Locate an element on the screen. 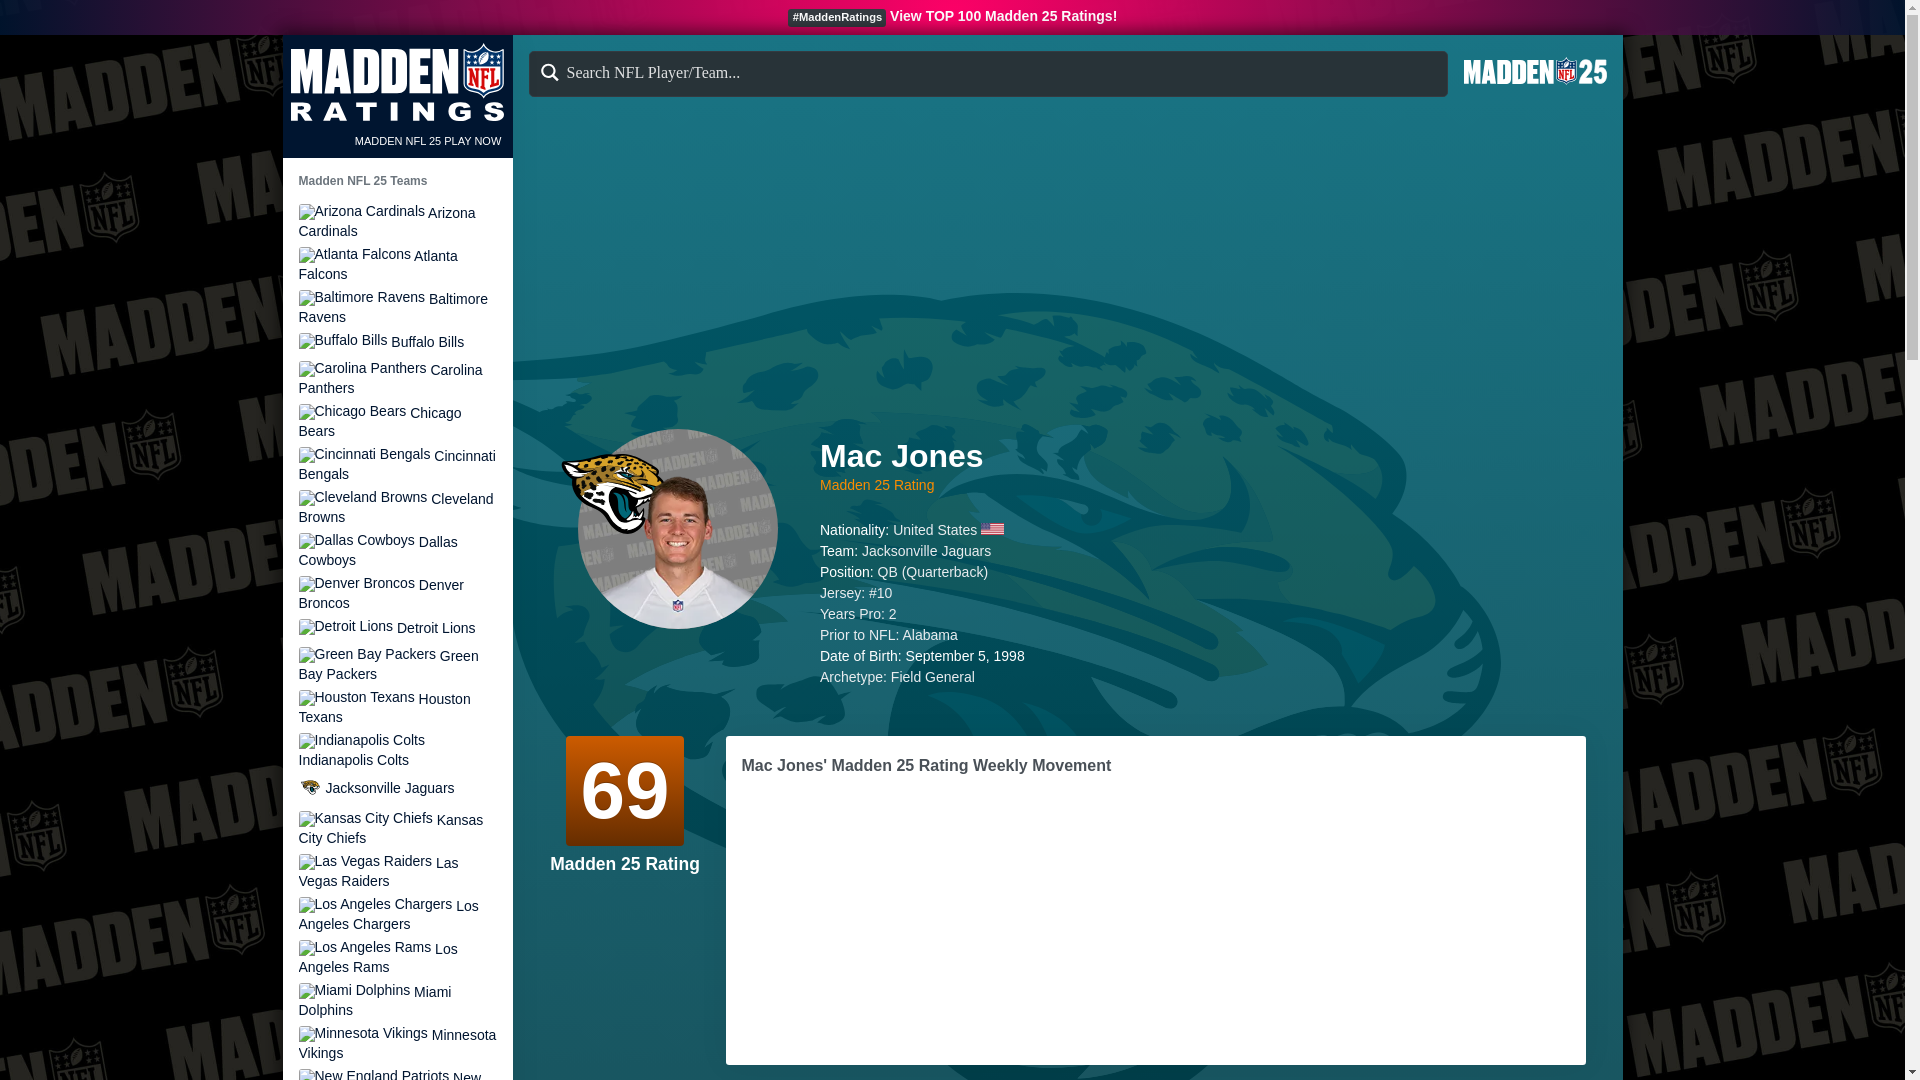 The image size is (1920, 1080). Green Bay Packers is located at coordinates (366, 654).